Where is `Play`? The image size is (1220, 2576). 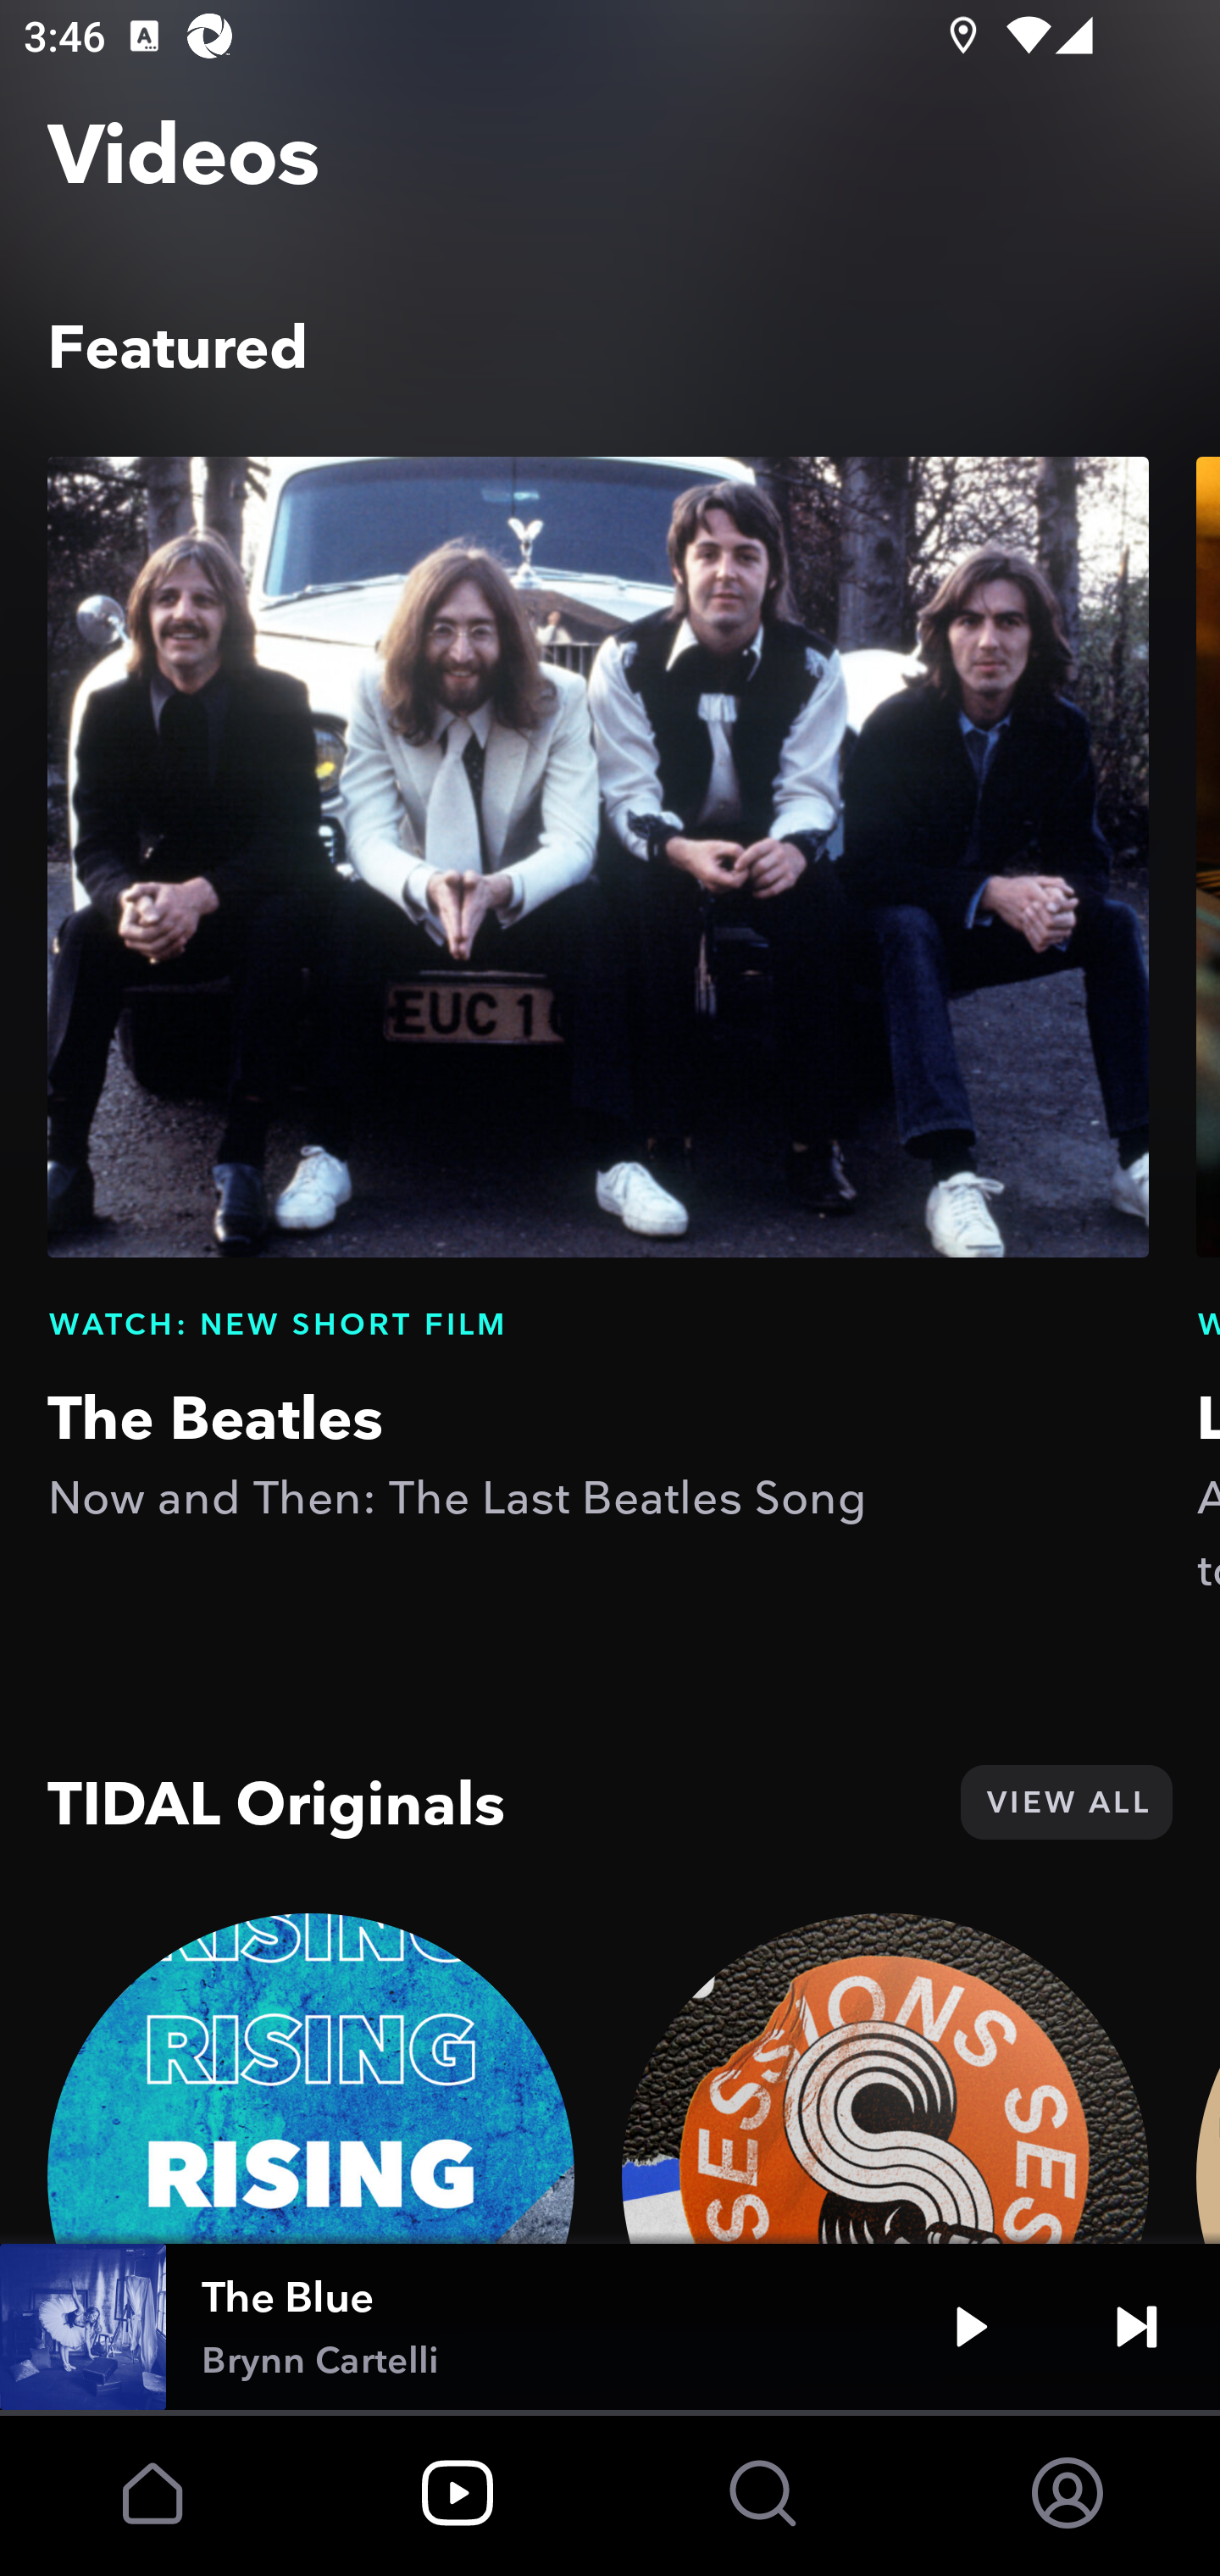
Play is located at coordinates (971, 2327).